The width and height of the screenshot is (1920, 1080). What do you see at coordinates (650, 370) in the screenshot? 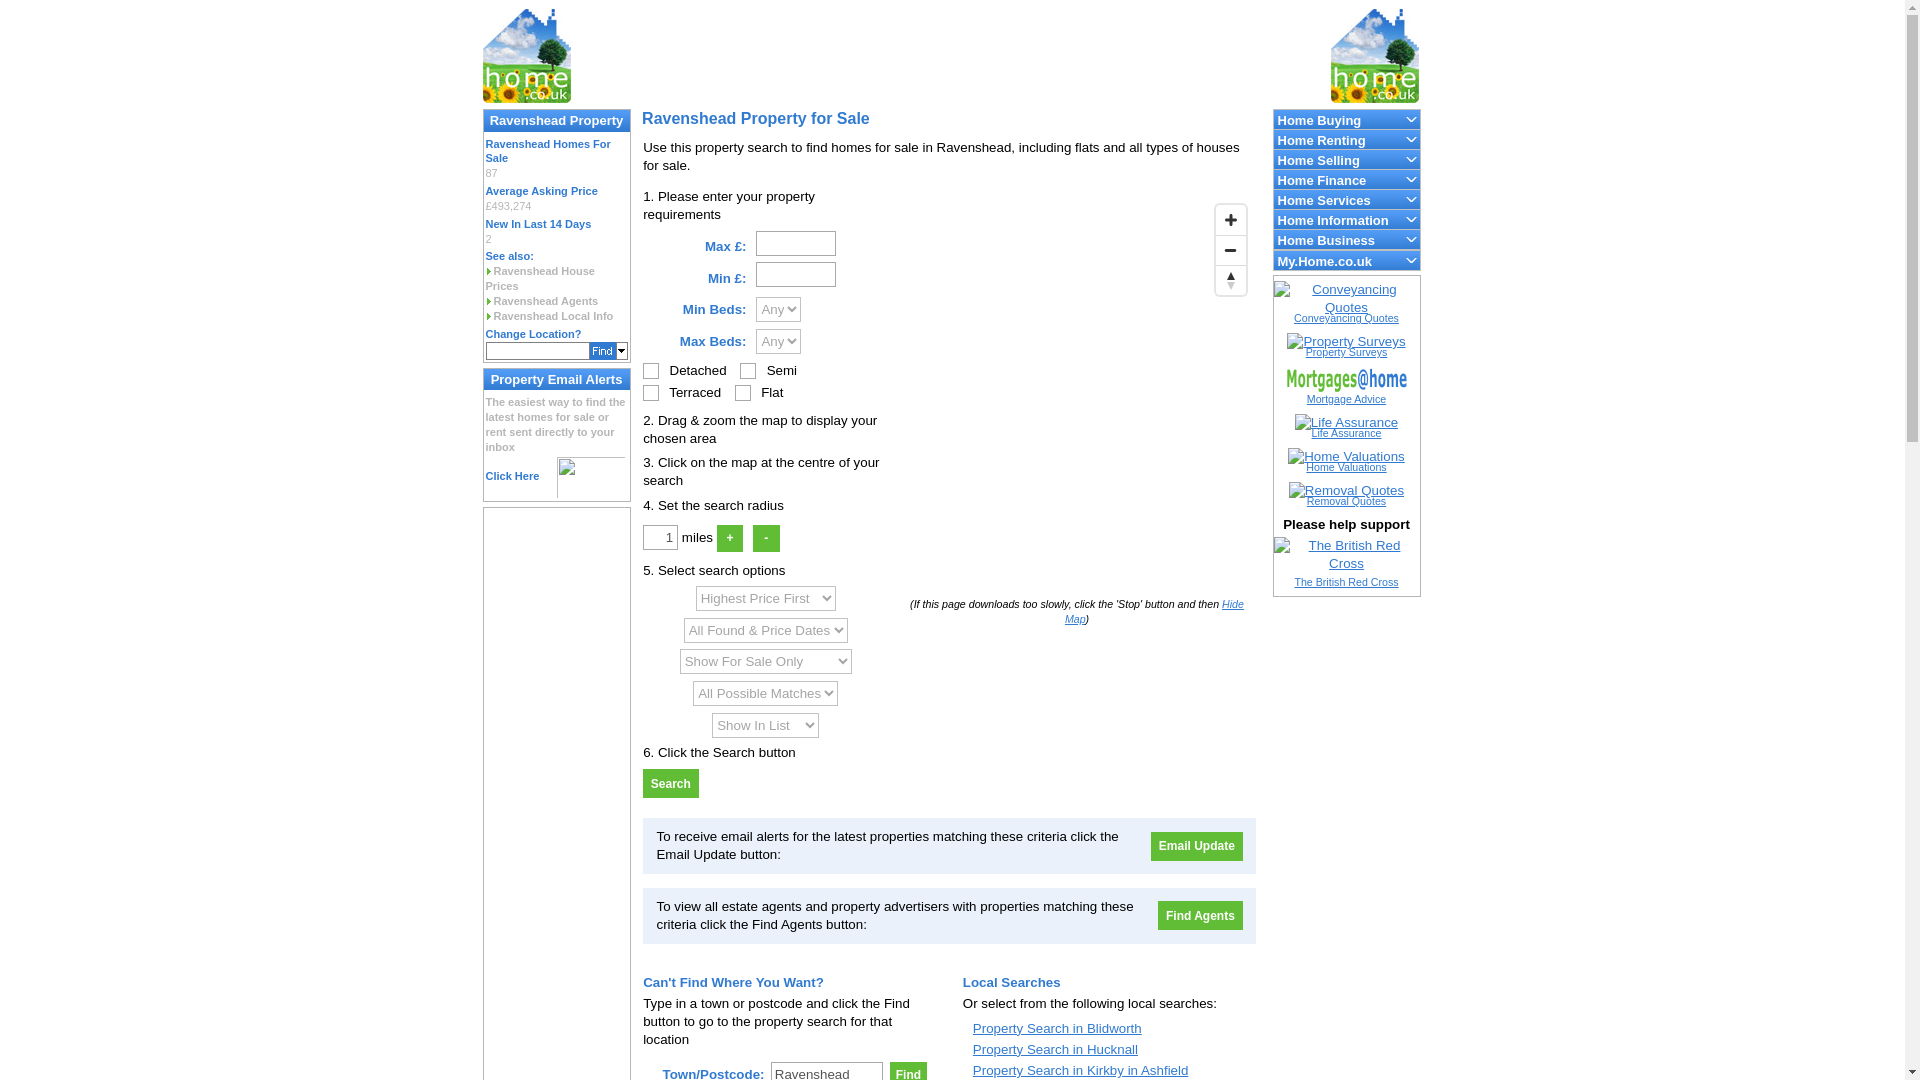
I see `true` at bounding box center [650, 370].